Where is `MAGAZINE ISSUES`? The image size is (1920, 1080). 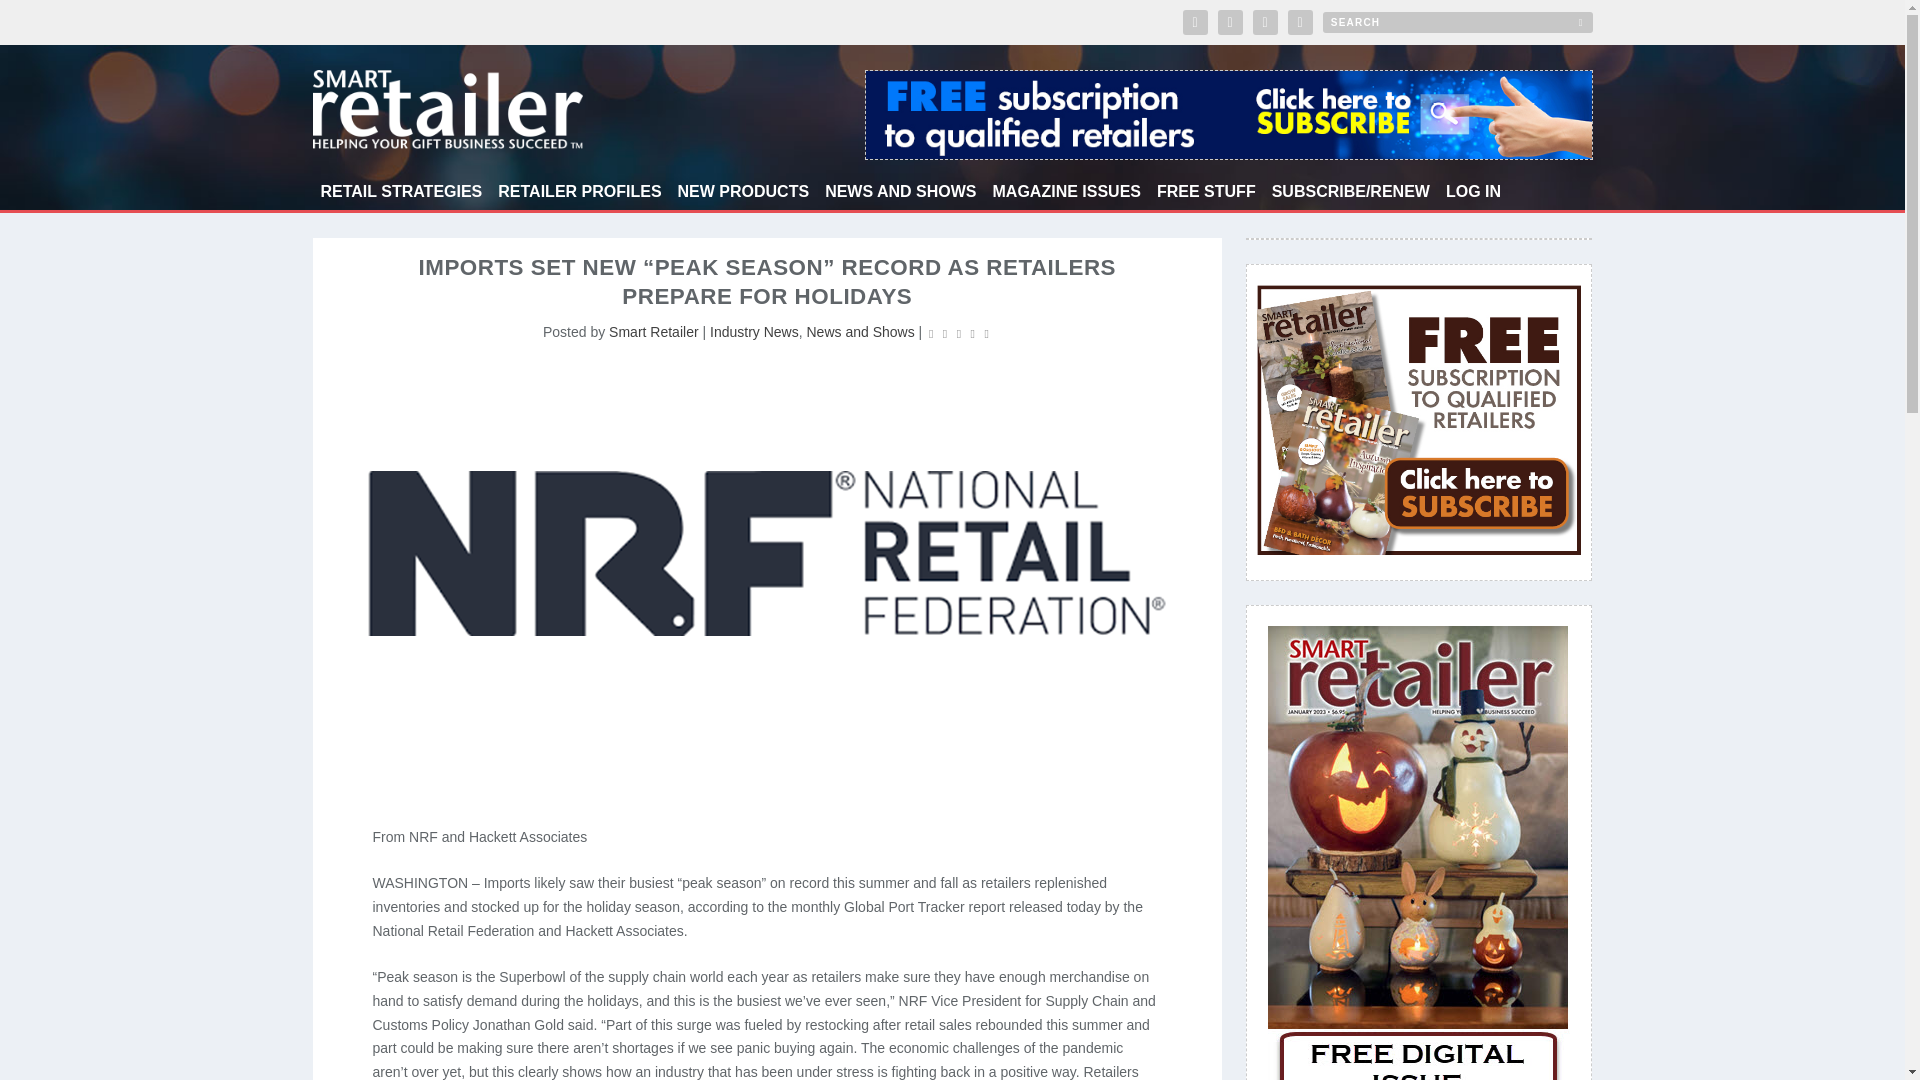
MAGAZINE ISSUES is located at coordinates (1066, 196).